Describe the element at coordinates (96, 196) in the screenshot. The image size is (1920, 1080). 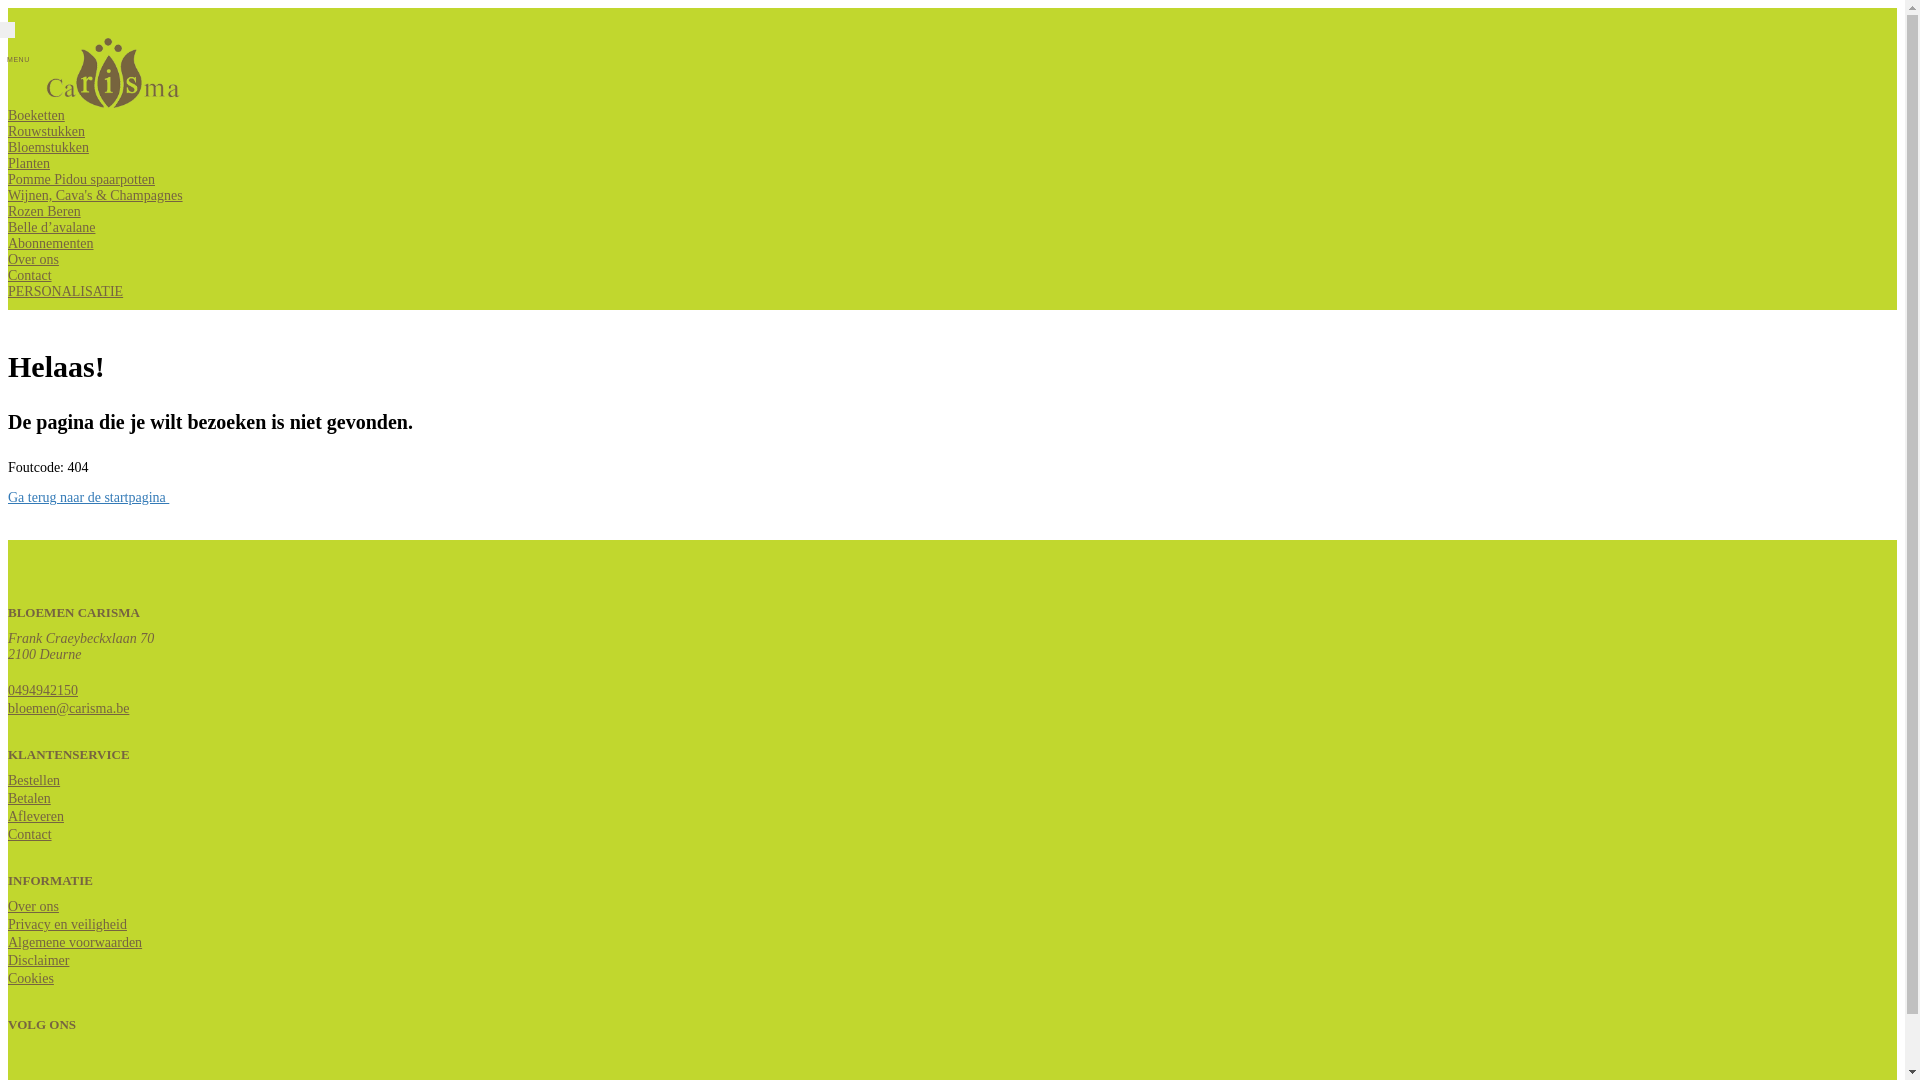
I see `Wijnen, Cava's & Champagnes` at that location.